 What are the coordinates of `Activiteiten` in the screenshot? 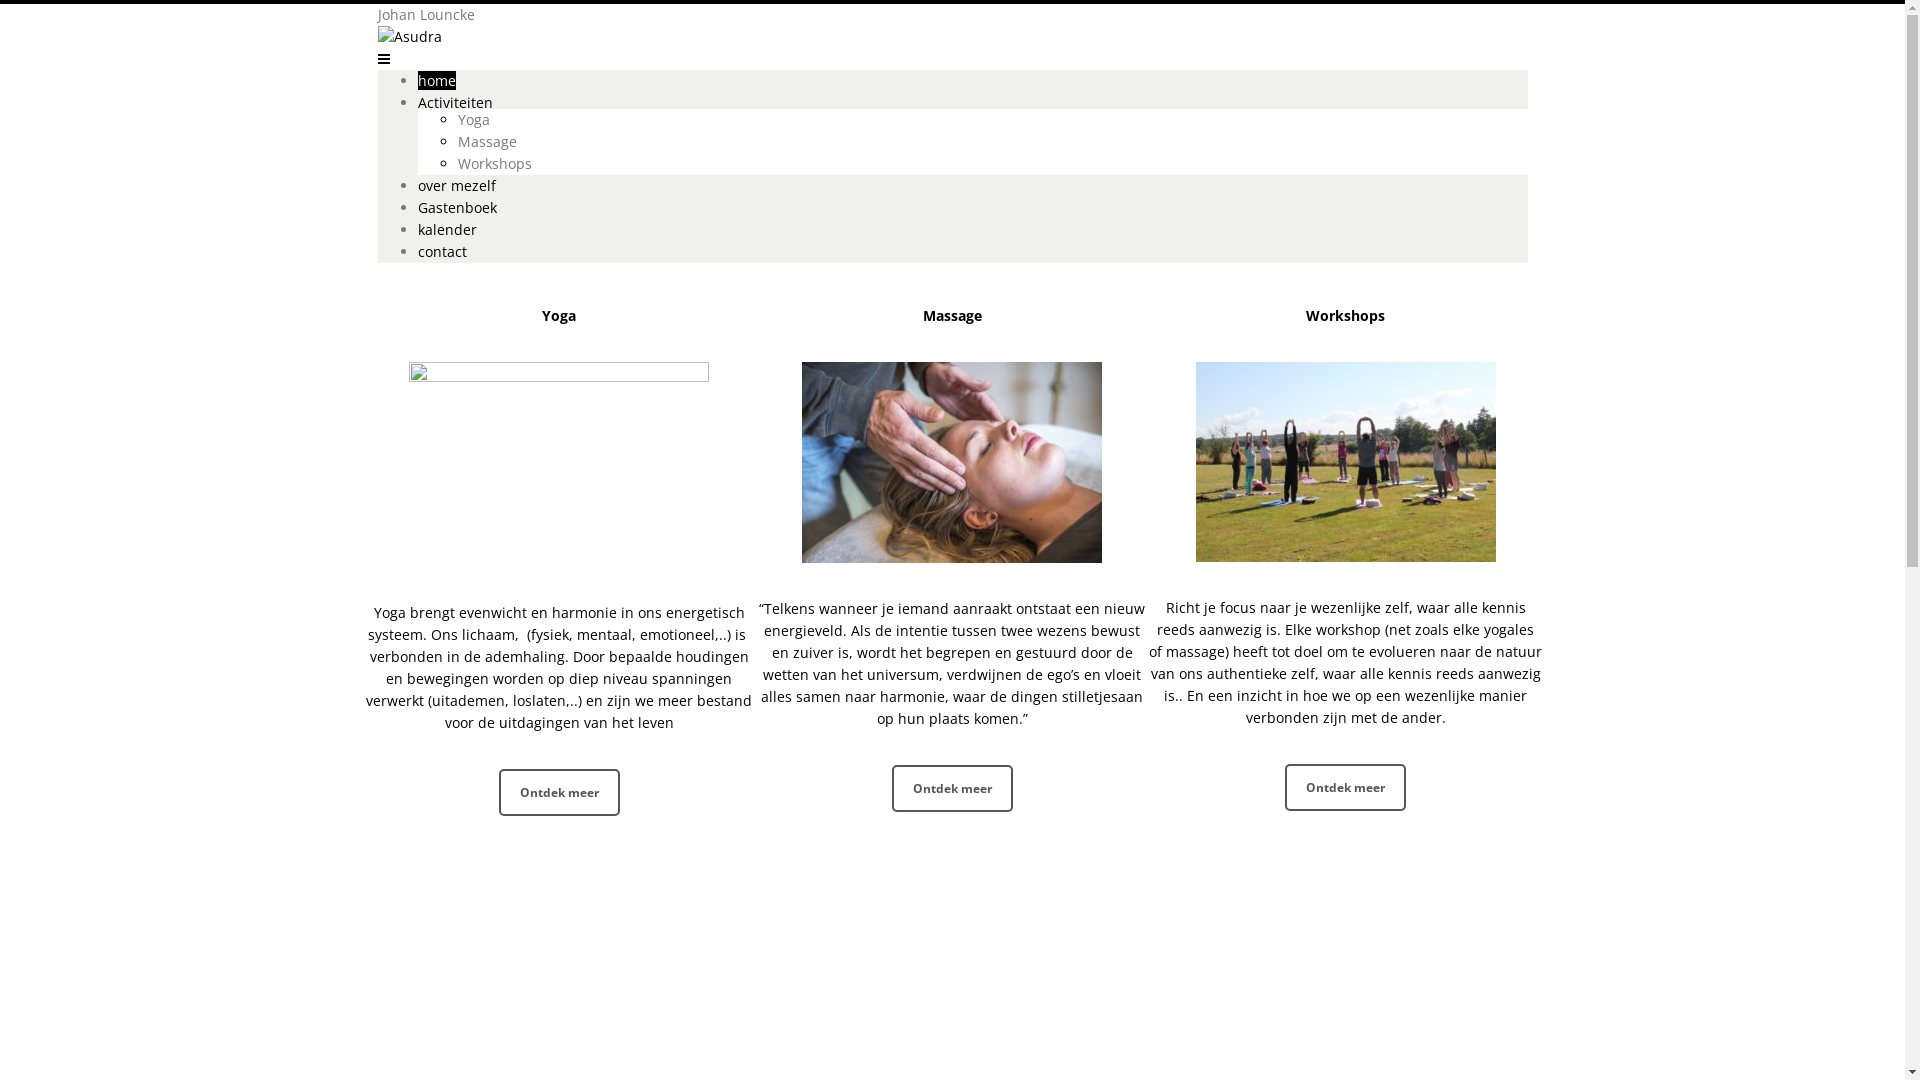 It's located at (456, 102).